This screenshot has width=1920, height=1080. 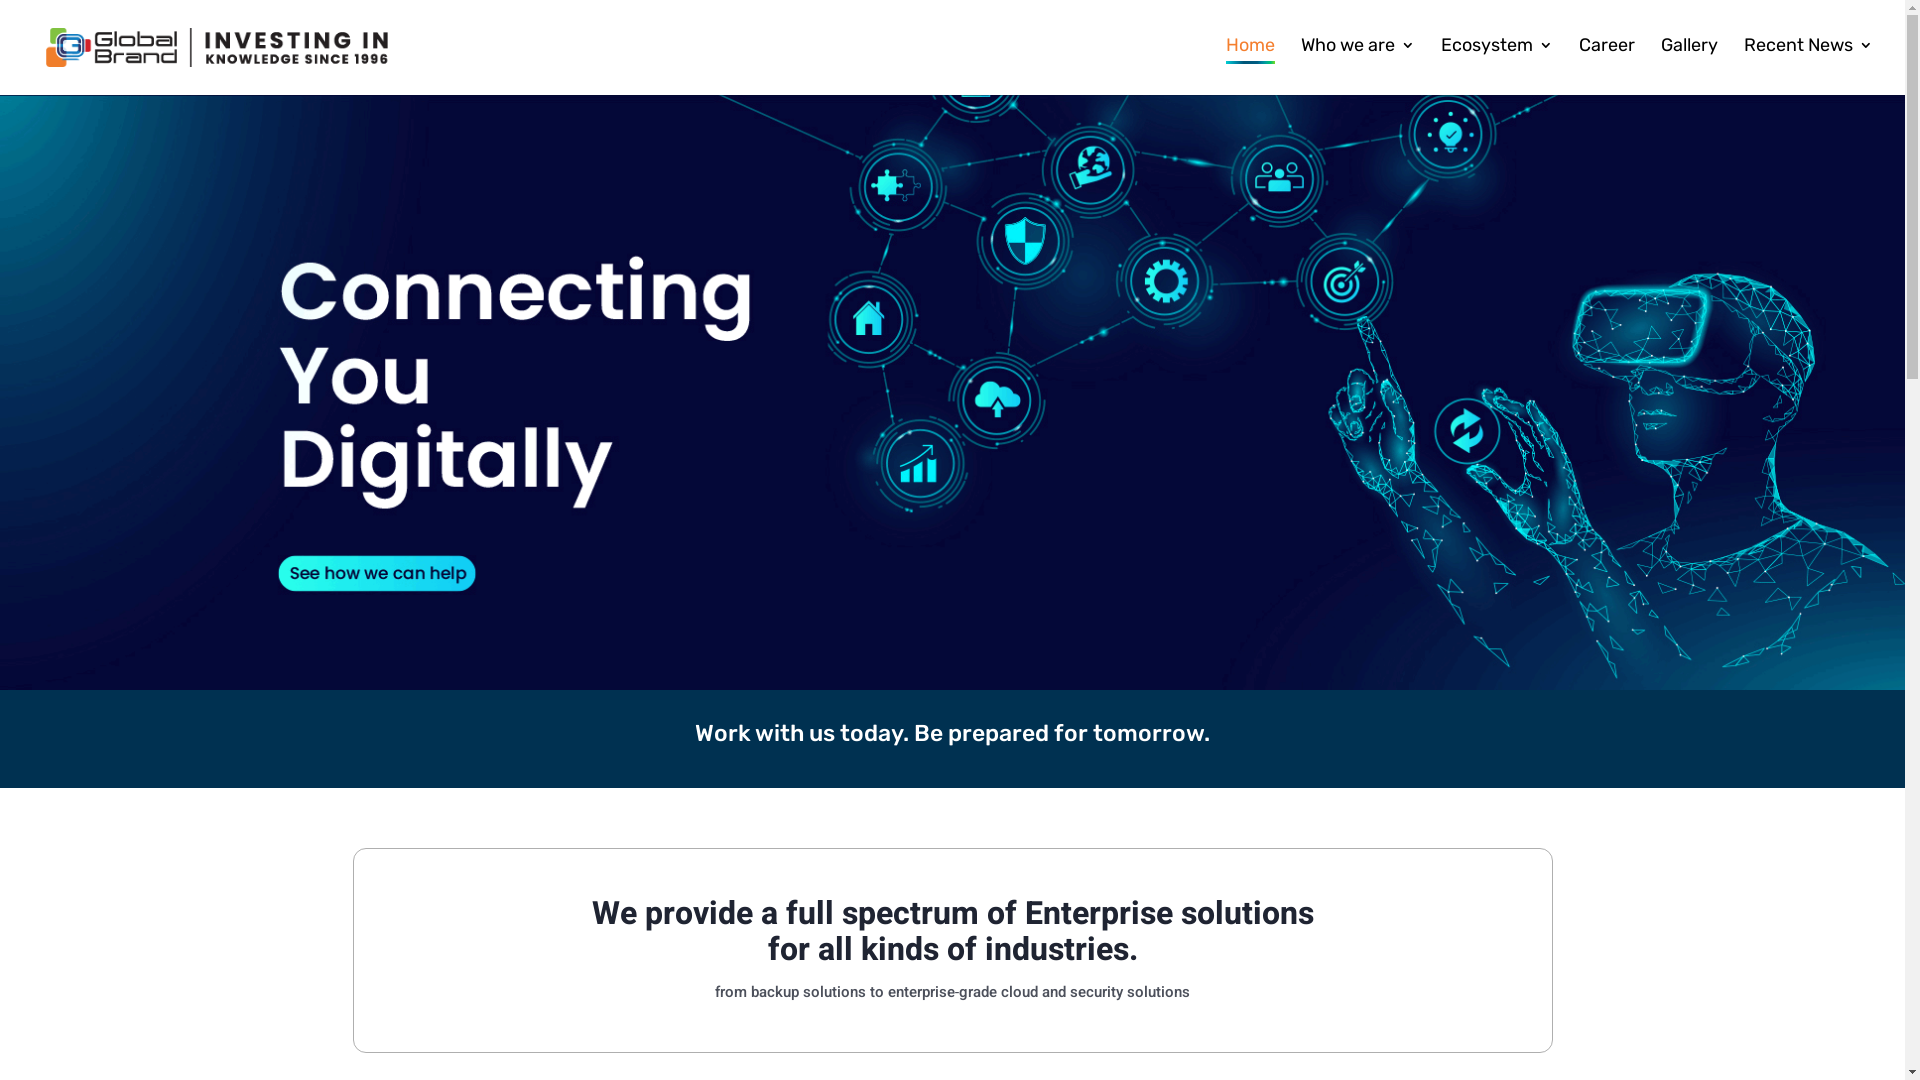 I want to click on Career, so click(x=1607, y=64).